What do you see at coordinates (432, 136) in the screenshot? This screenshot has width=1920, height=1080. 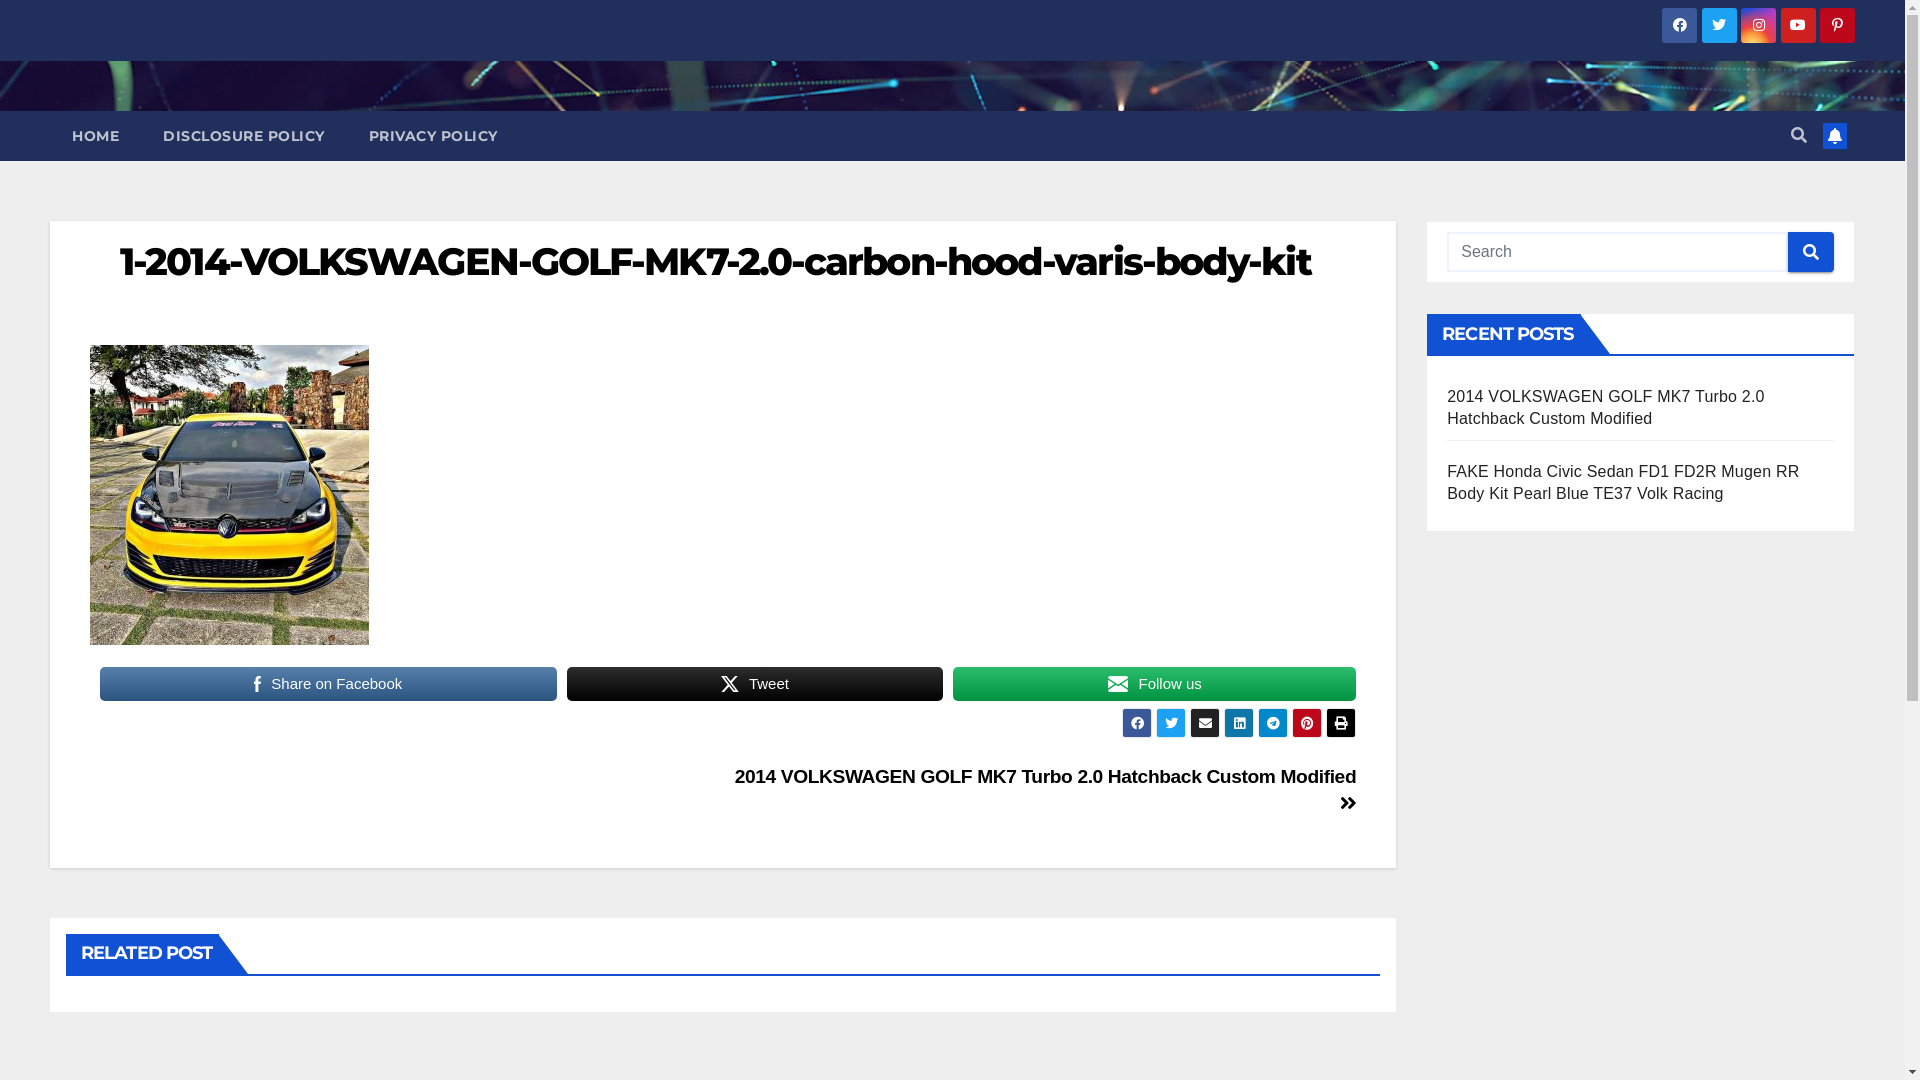 I see `PRIVACY POLICY` at bounding box center [432, 136].